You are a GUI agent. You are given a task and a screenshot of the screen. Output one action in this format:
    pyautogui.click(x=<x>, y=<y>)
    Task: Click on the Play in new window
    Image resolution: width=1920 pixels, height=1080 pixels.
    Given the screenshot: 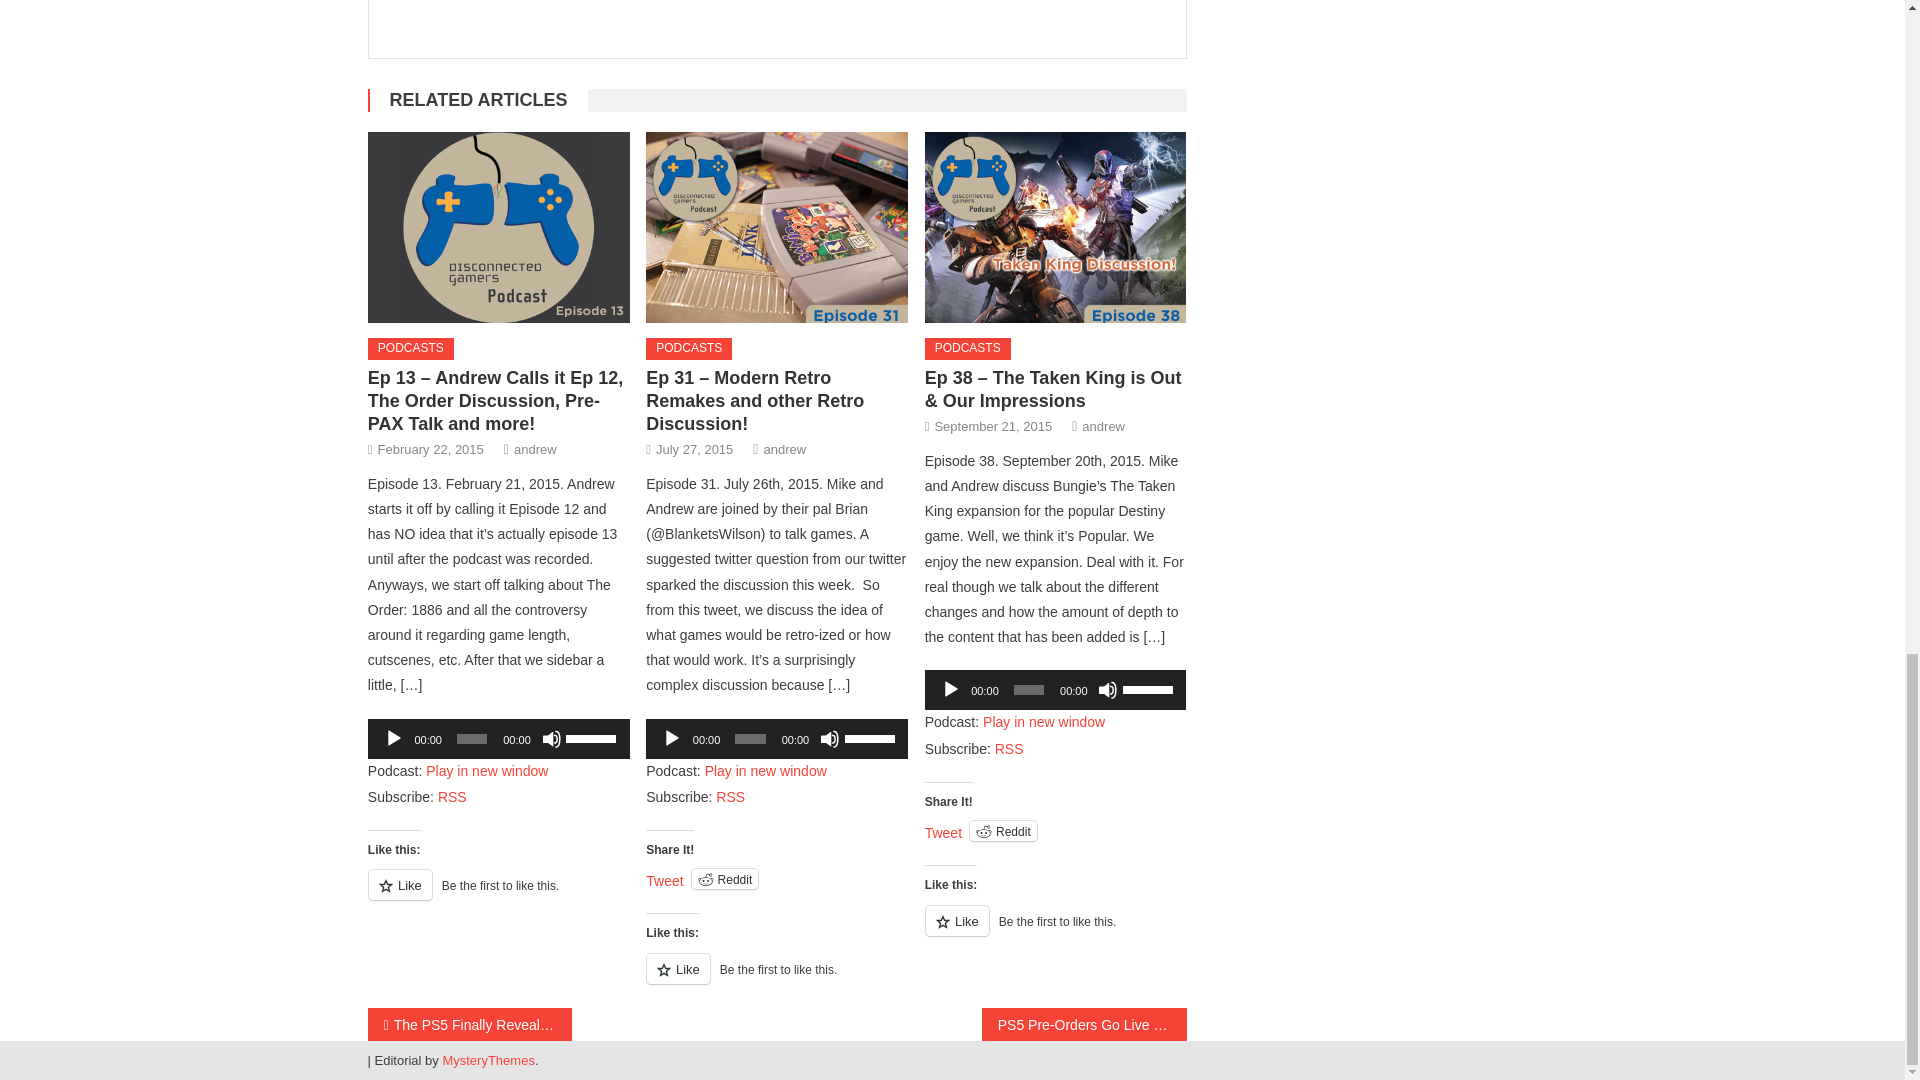 What is the action you would take?
    pyautogui.click(x=766, y=770)
    